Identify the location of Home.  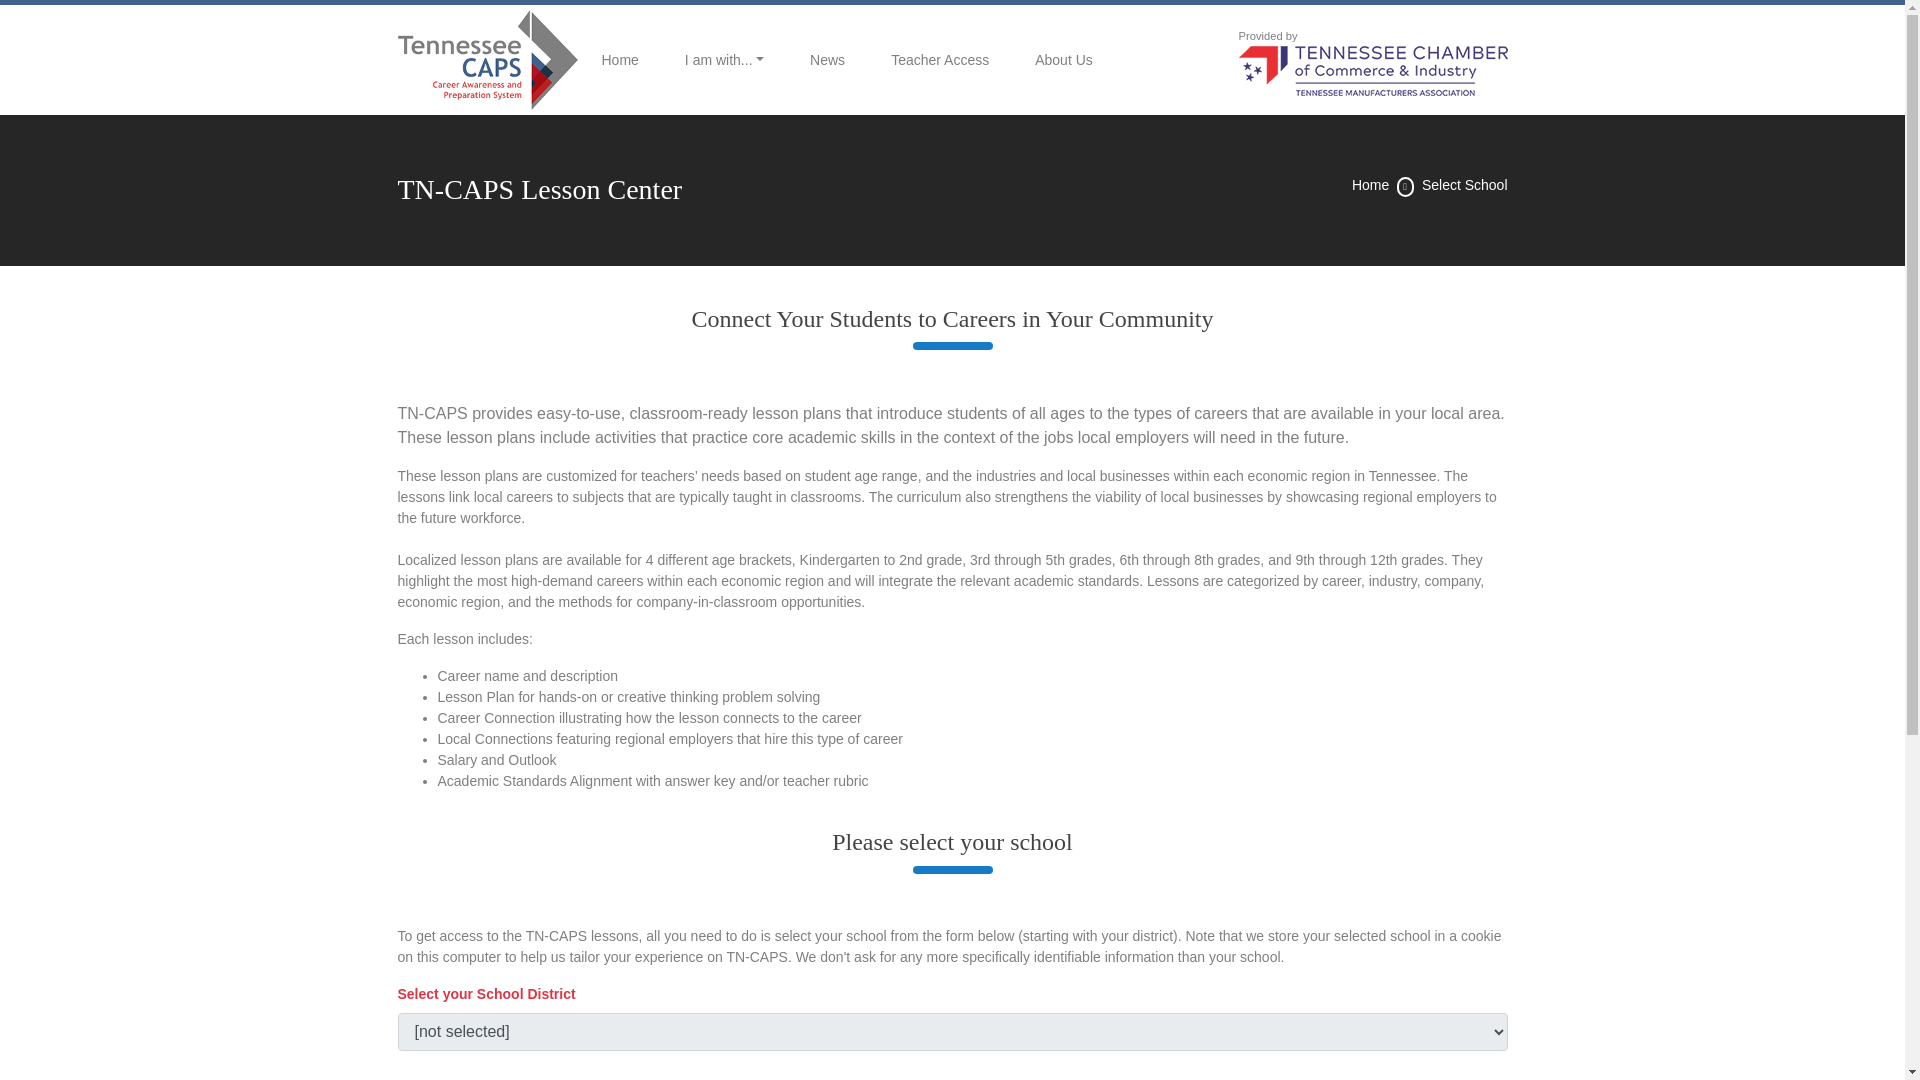
(1370, 185).